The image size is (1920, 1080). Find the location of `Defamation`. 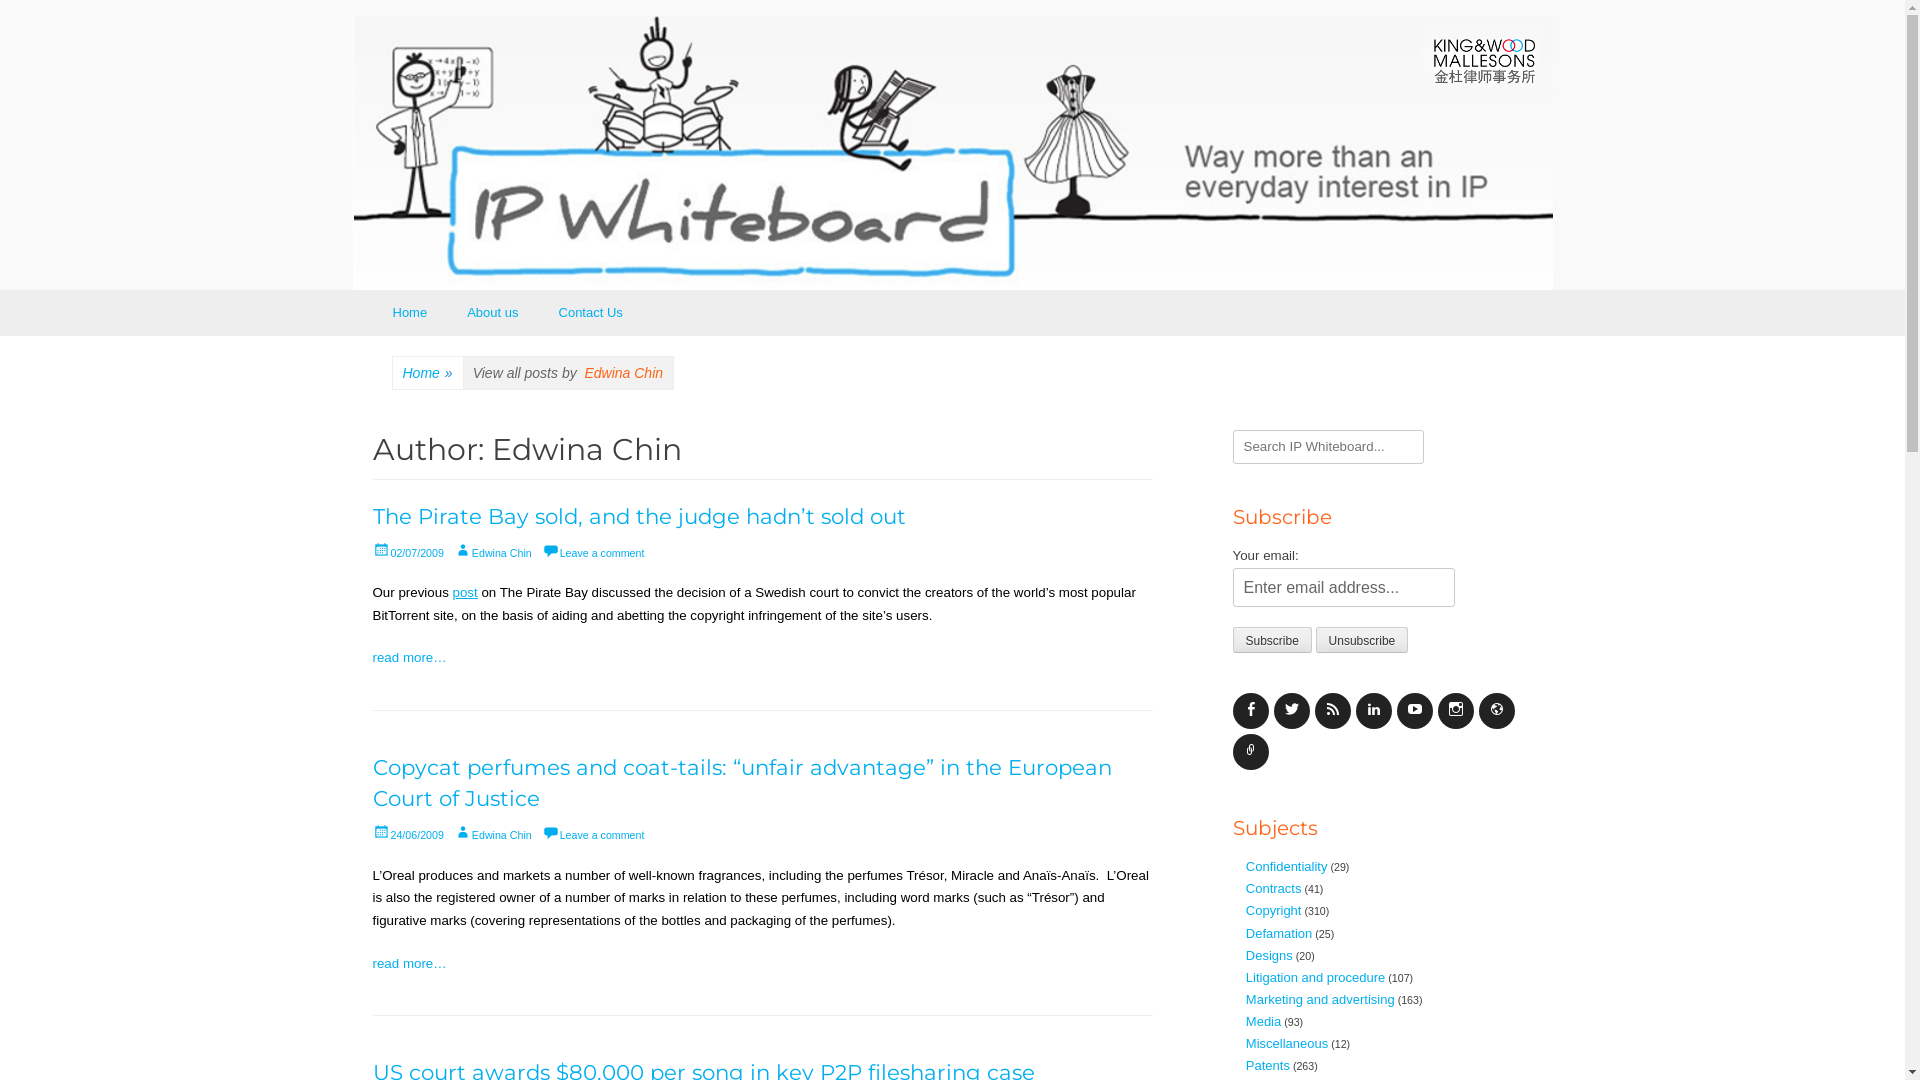

Defamation is located at coordinates (1279, 934).